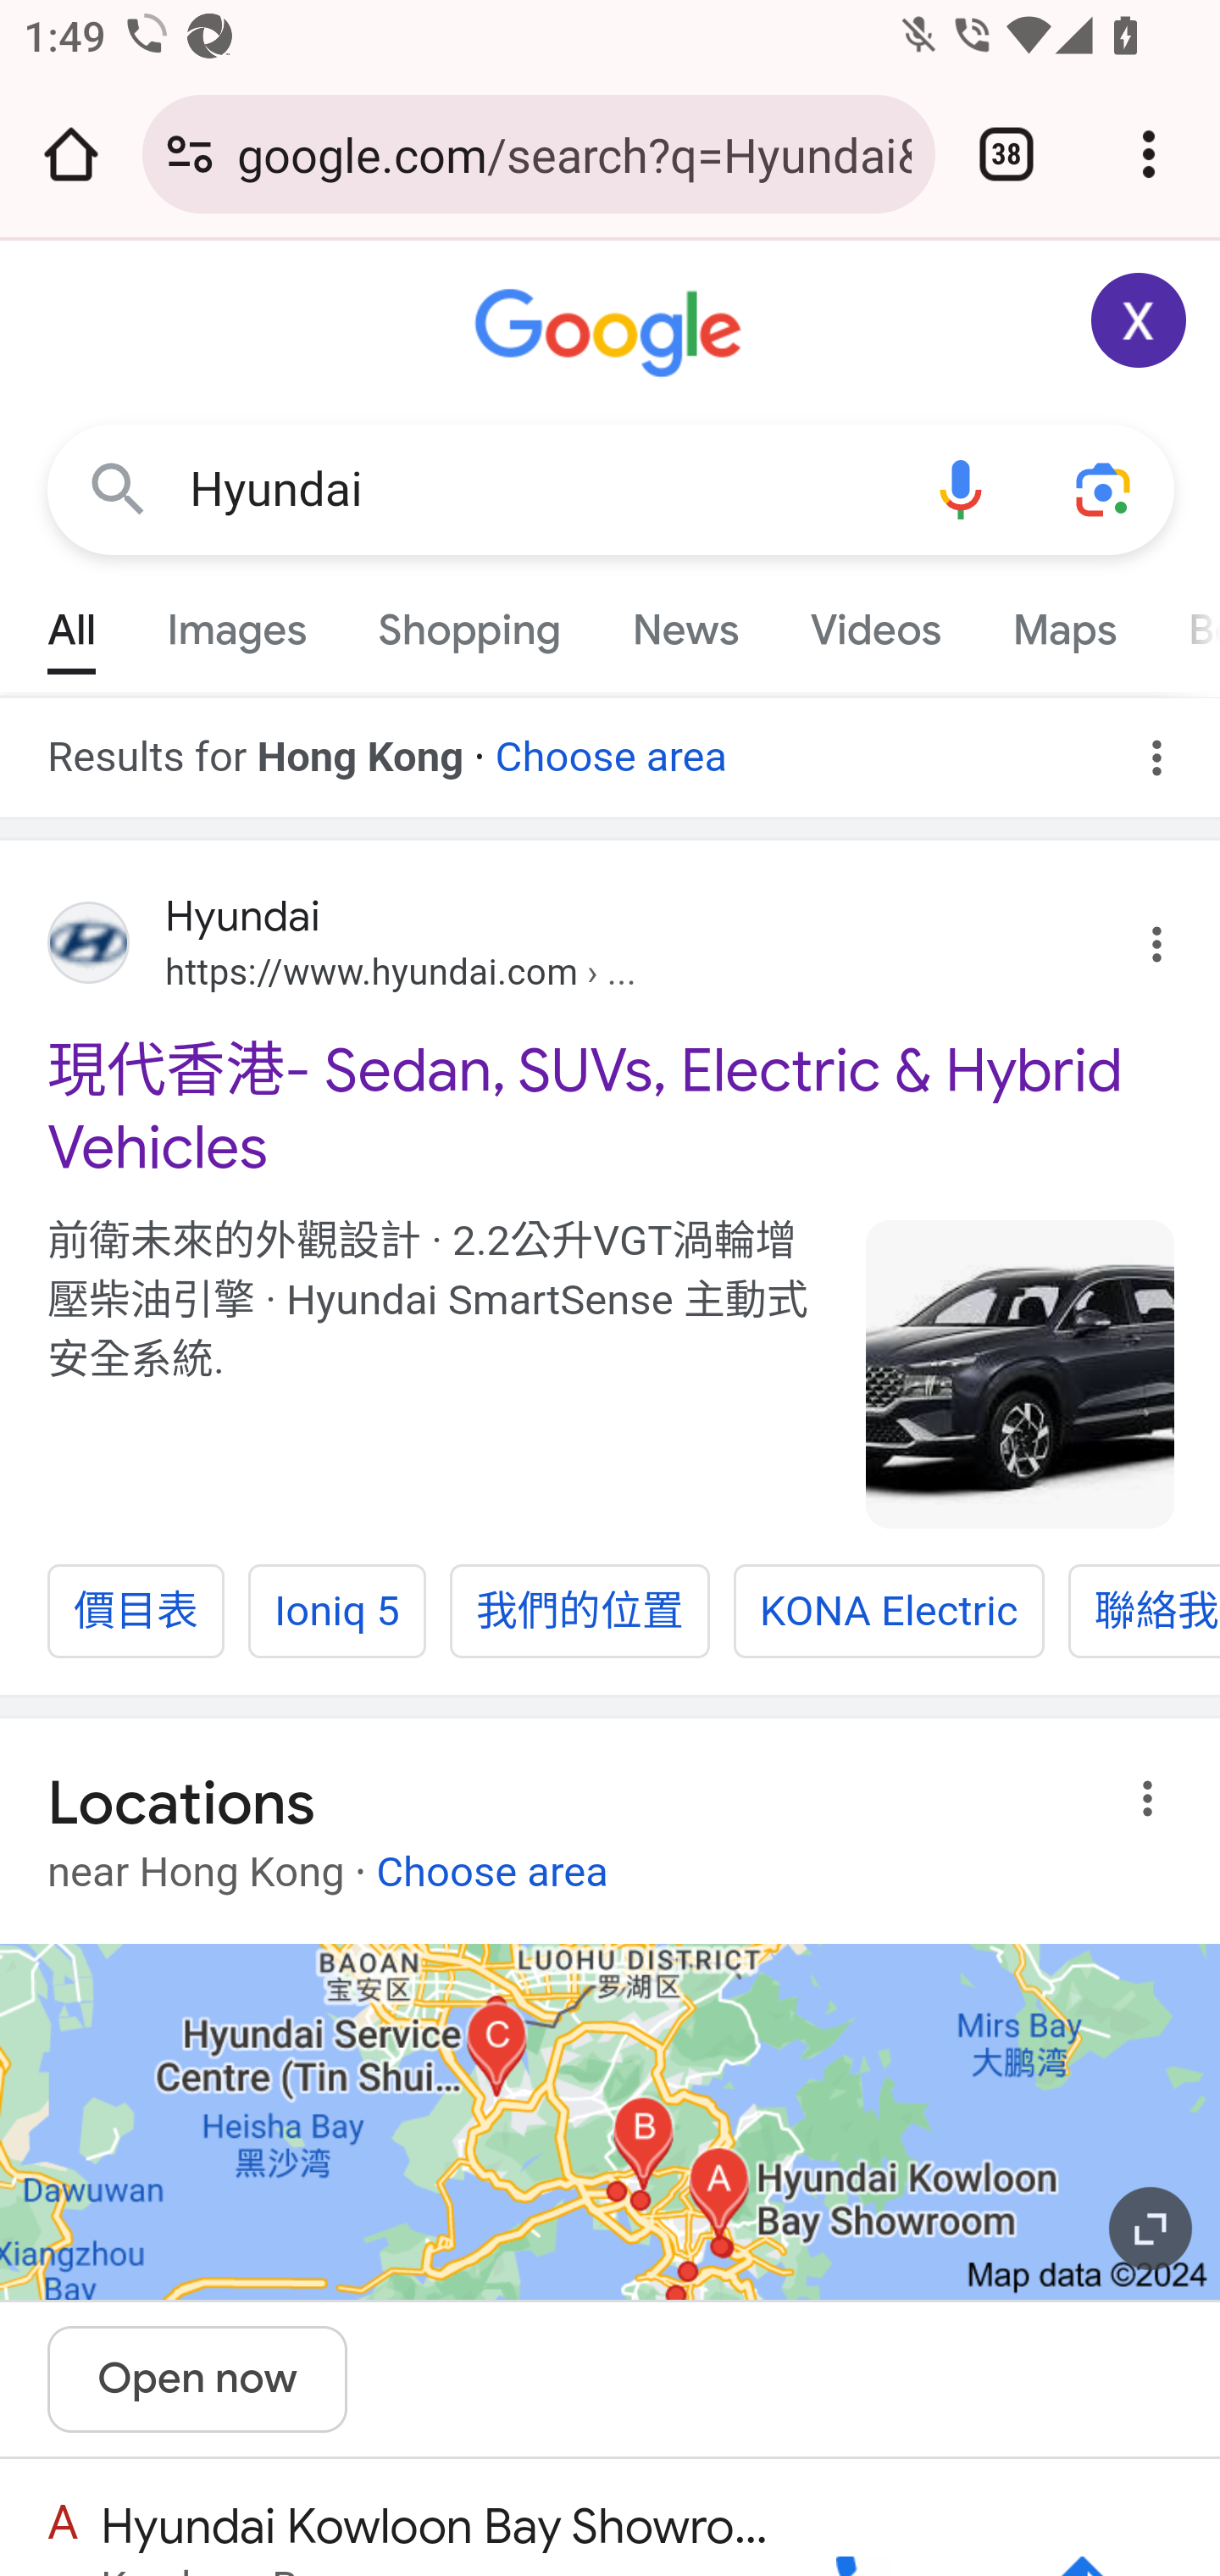 The height and width of the screenshot is (2576, 1220). What do you see at coordinates (875, 622) in the screenshot?
I see `Videos` at bounding box center [875, 622].